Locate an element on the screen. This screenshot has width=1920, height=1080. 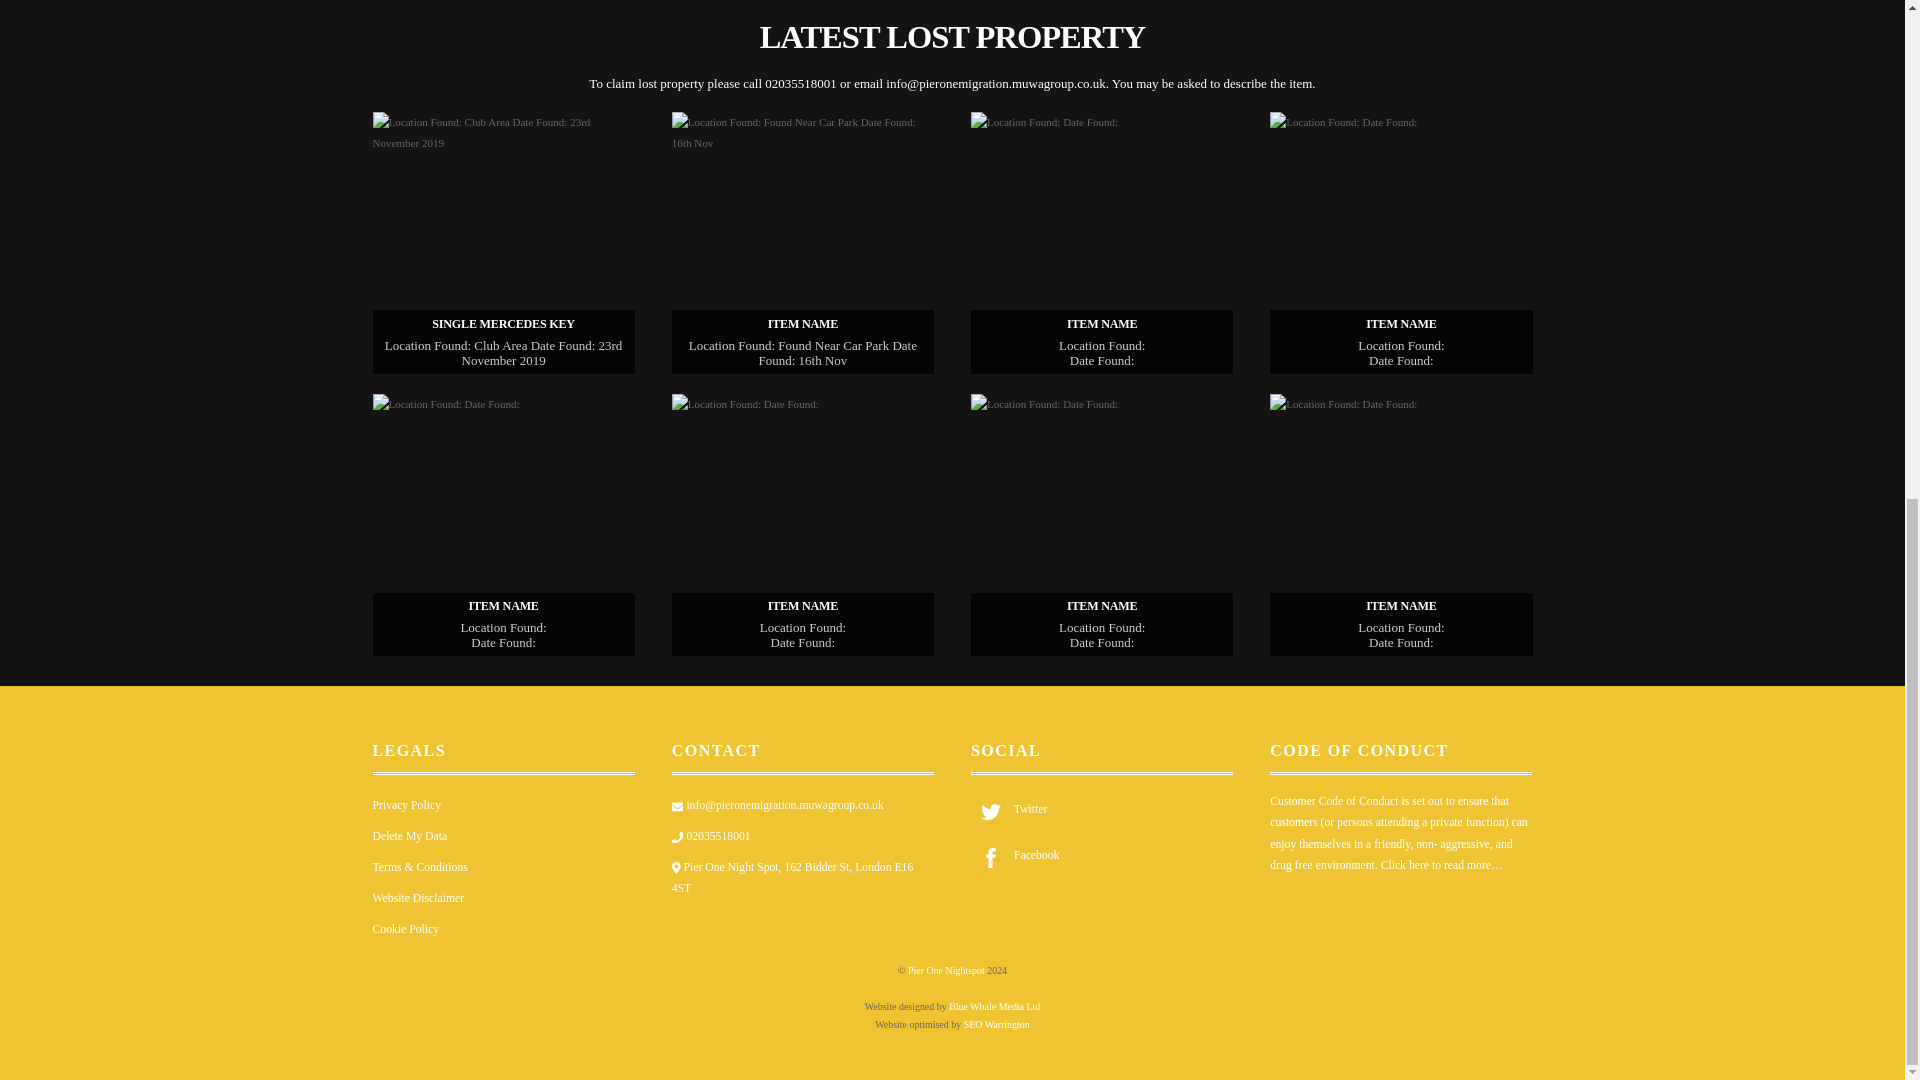
ITEM NAME is located at coordinates (1400, 242).